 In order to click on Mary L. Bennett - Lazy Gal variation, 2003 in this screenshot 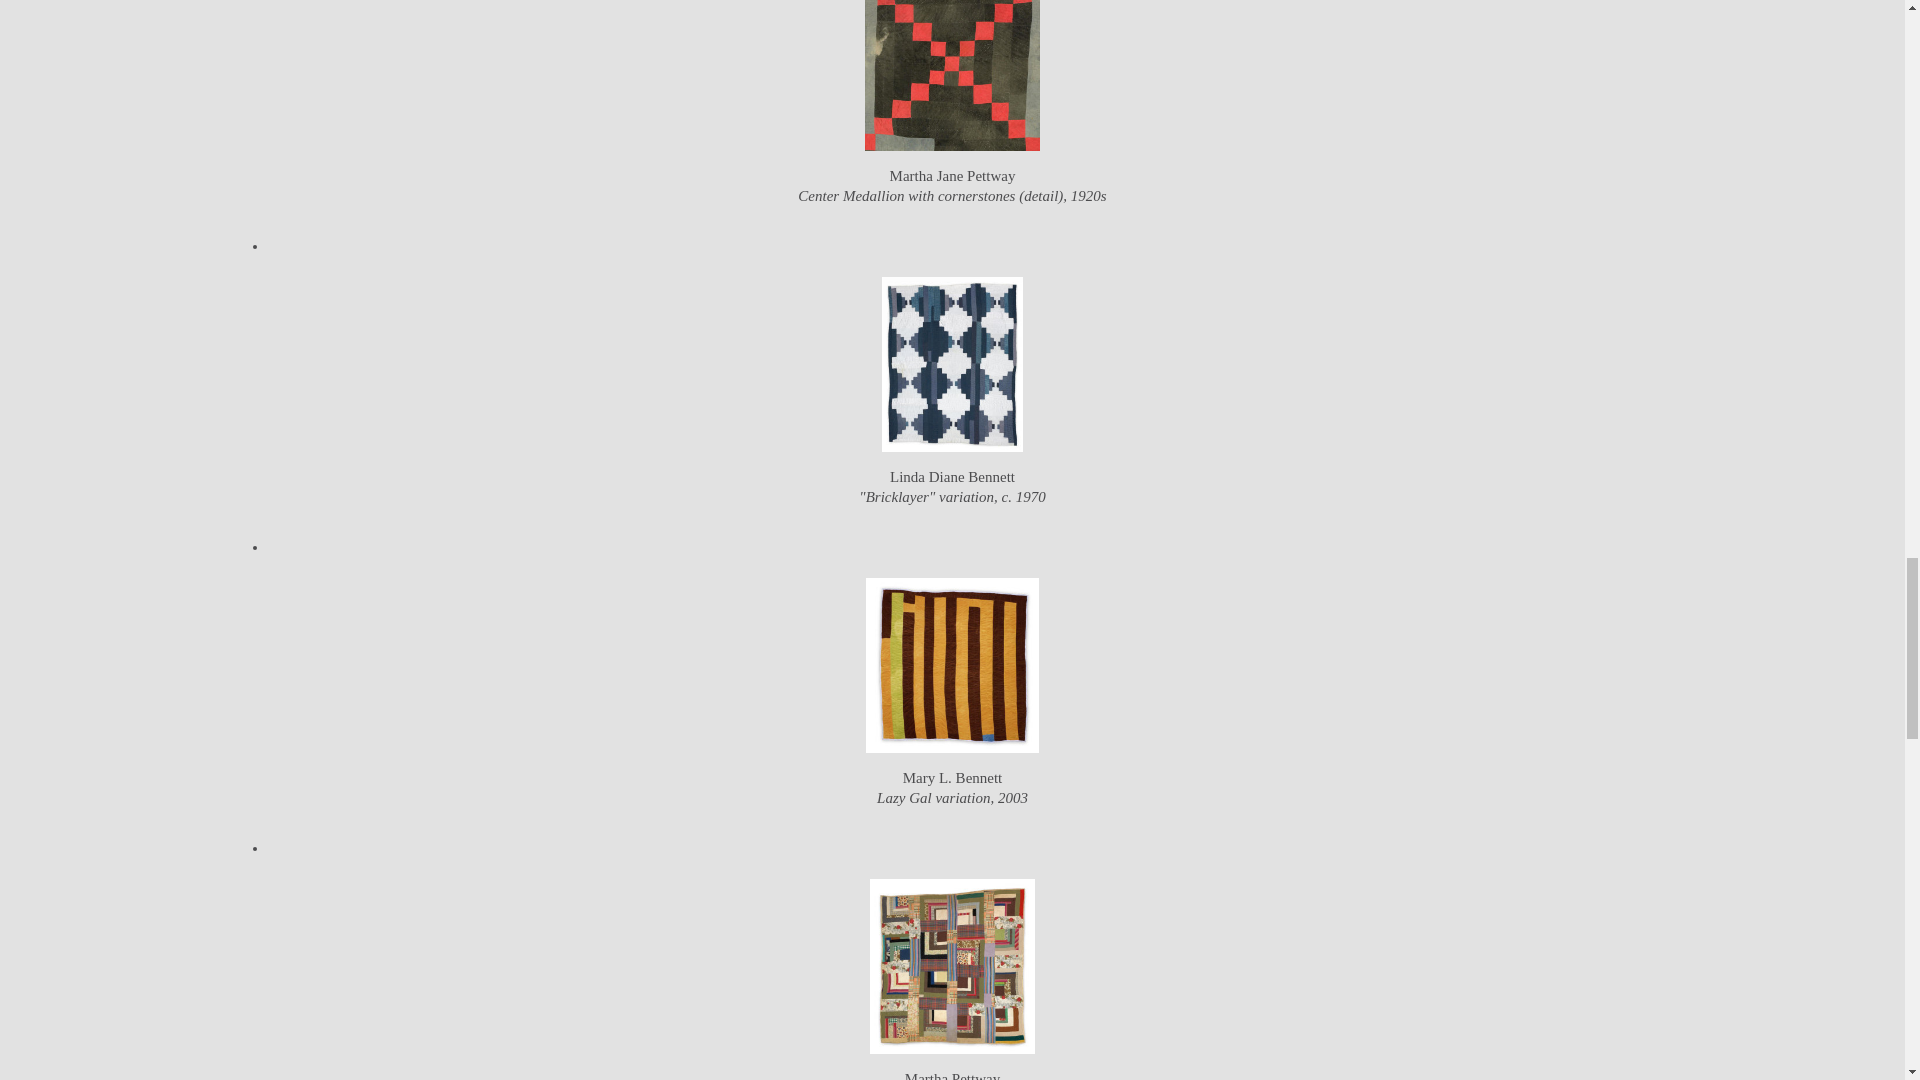, I will do `click(952, 663)`.